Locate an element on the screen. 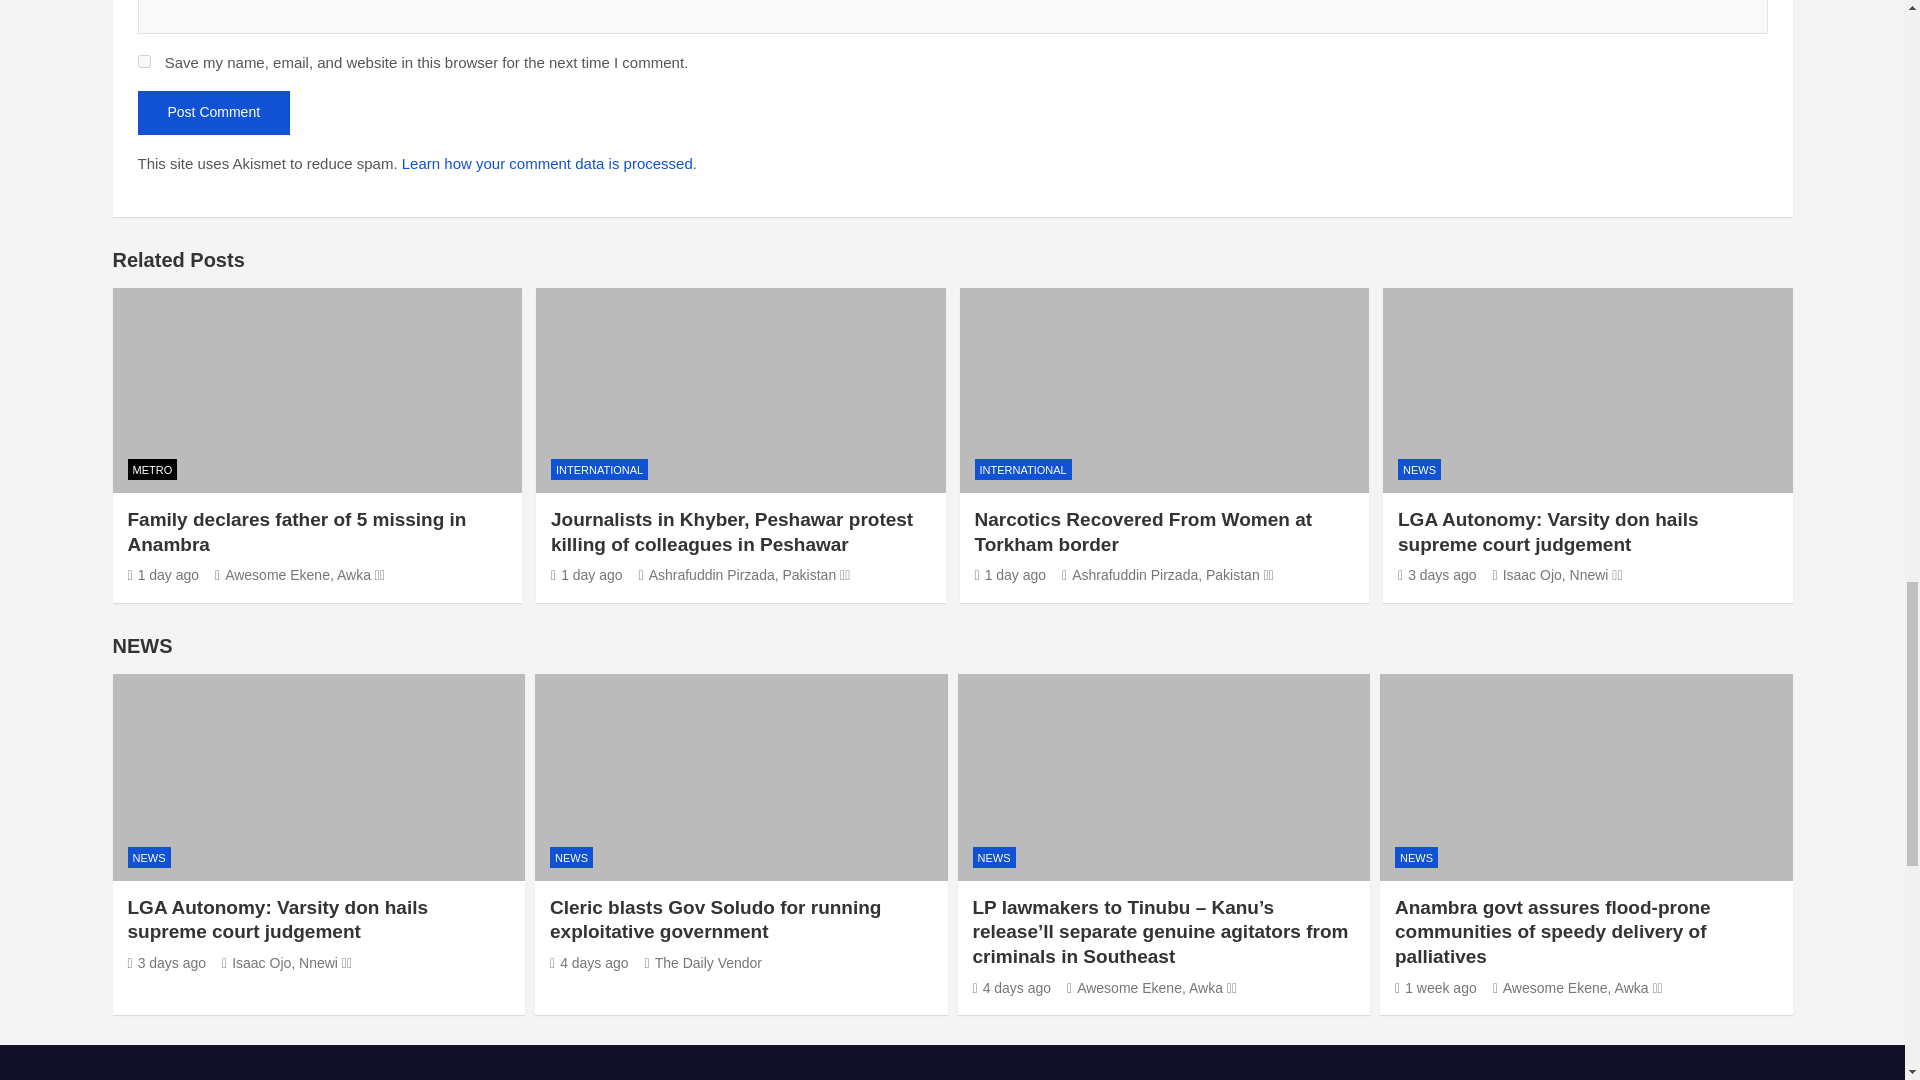  yes is located at coordinates (144, 62).